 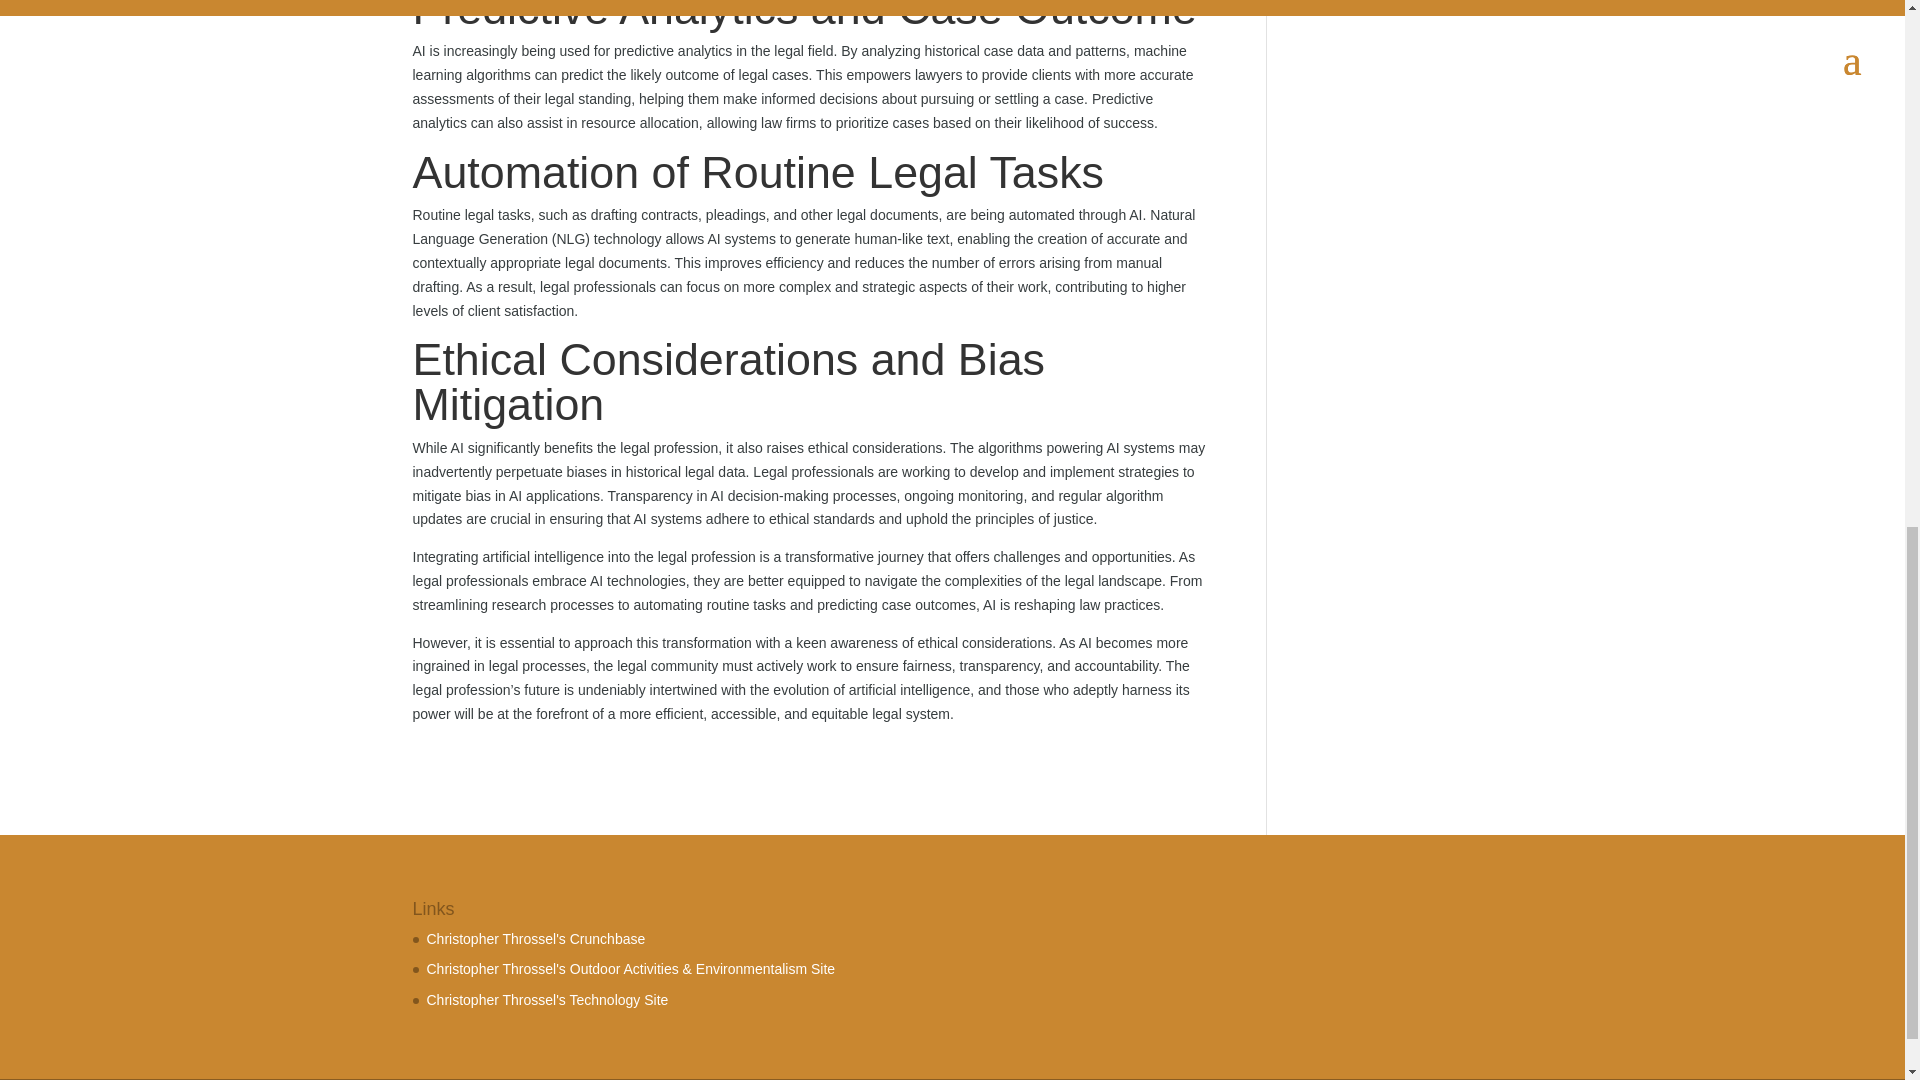 What do you see at coordinates (536, 938) in the screenshot?
I see `Christopher Throssel's Crunchbase` at bounding box center [536, 938].